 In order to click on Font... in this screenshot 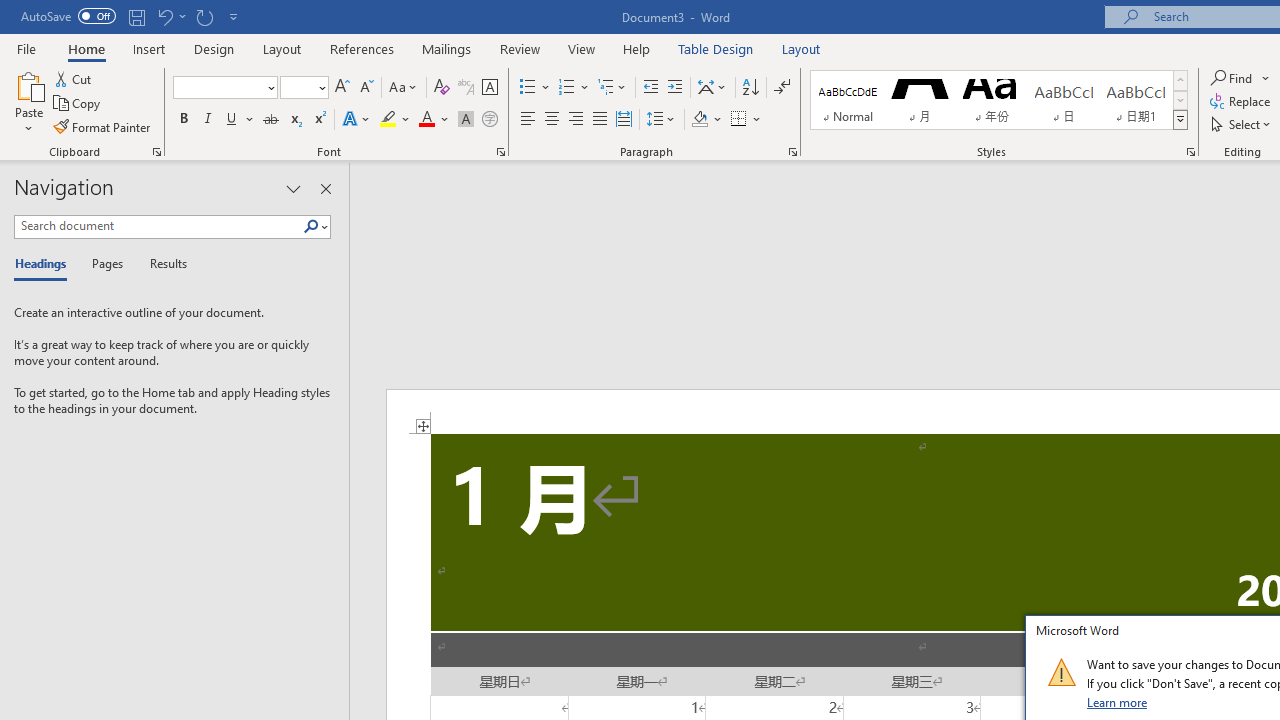, I will do `click(500, 152)`.